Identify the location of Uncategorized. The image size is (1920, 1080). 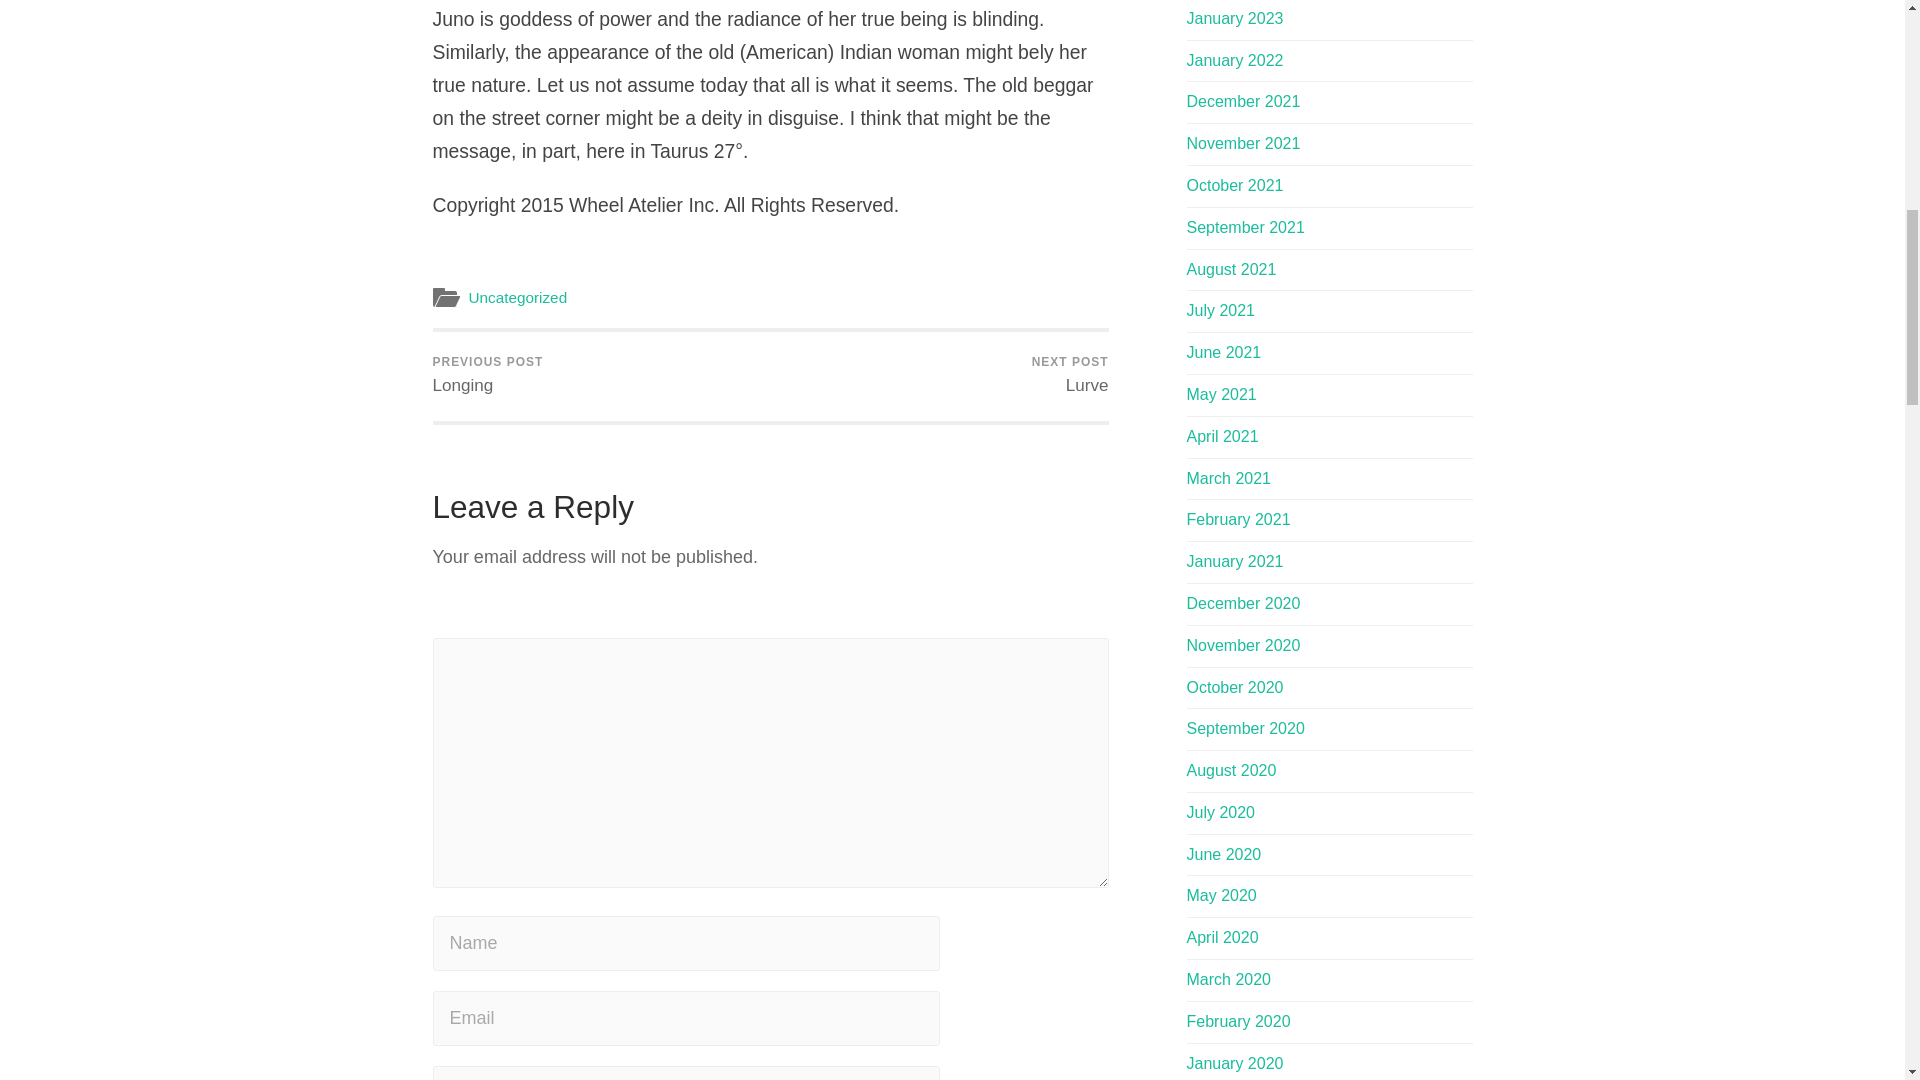
(517, 297).